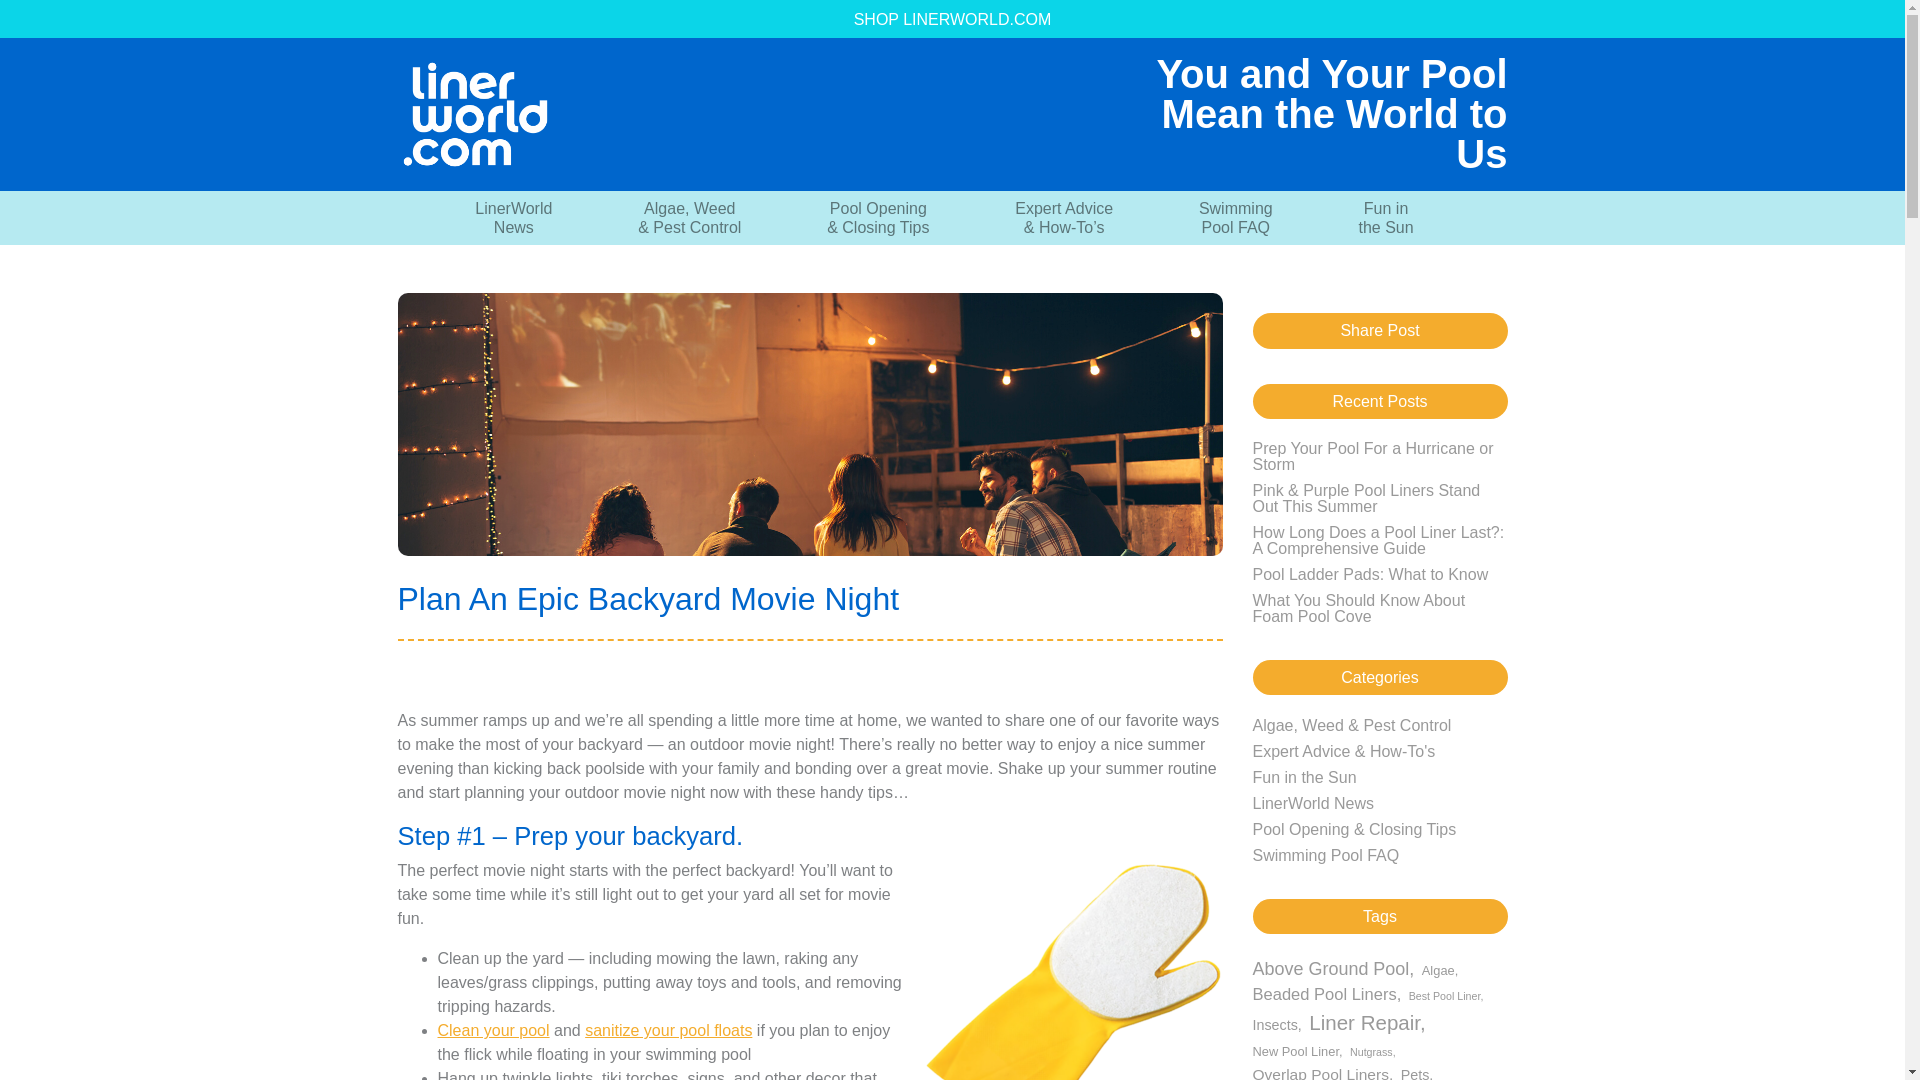 This screenshot has width=1920, height=1080. What do you see at coordinates (1370, 574) in the screenshot?
I see `Pool Ladder Pads: What to Know` at bounding box center [1370, 574].